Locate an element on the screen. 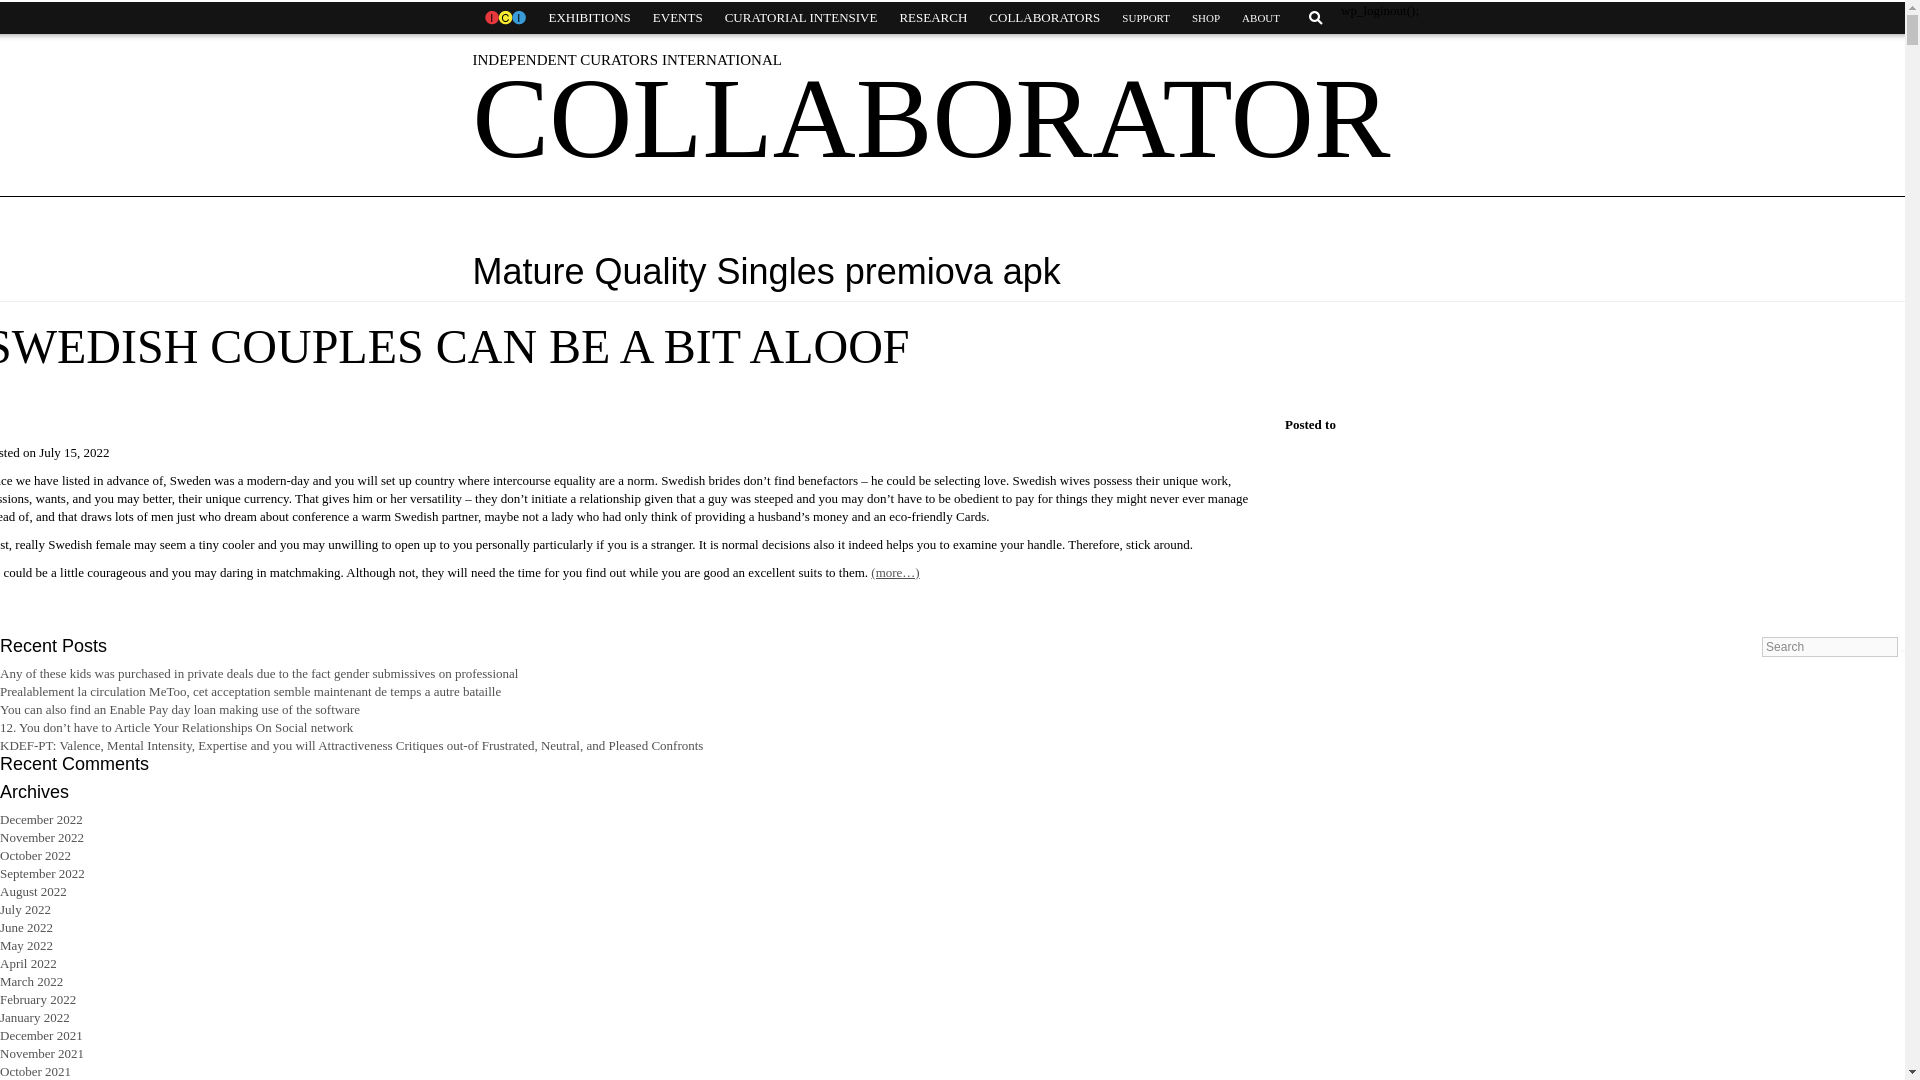 The width and height of the screenshot is (1920, 1080). EVENTS is located at coordinates (678, 18).